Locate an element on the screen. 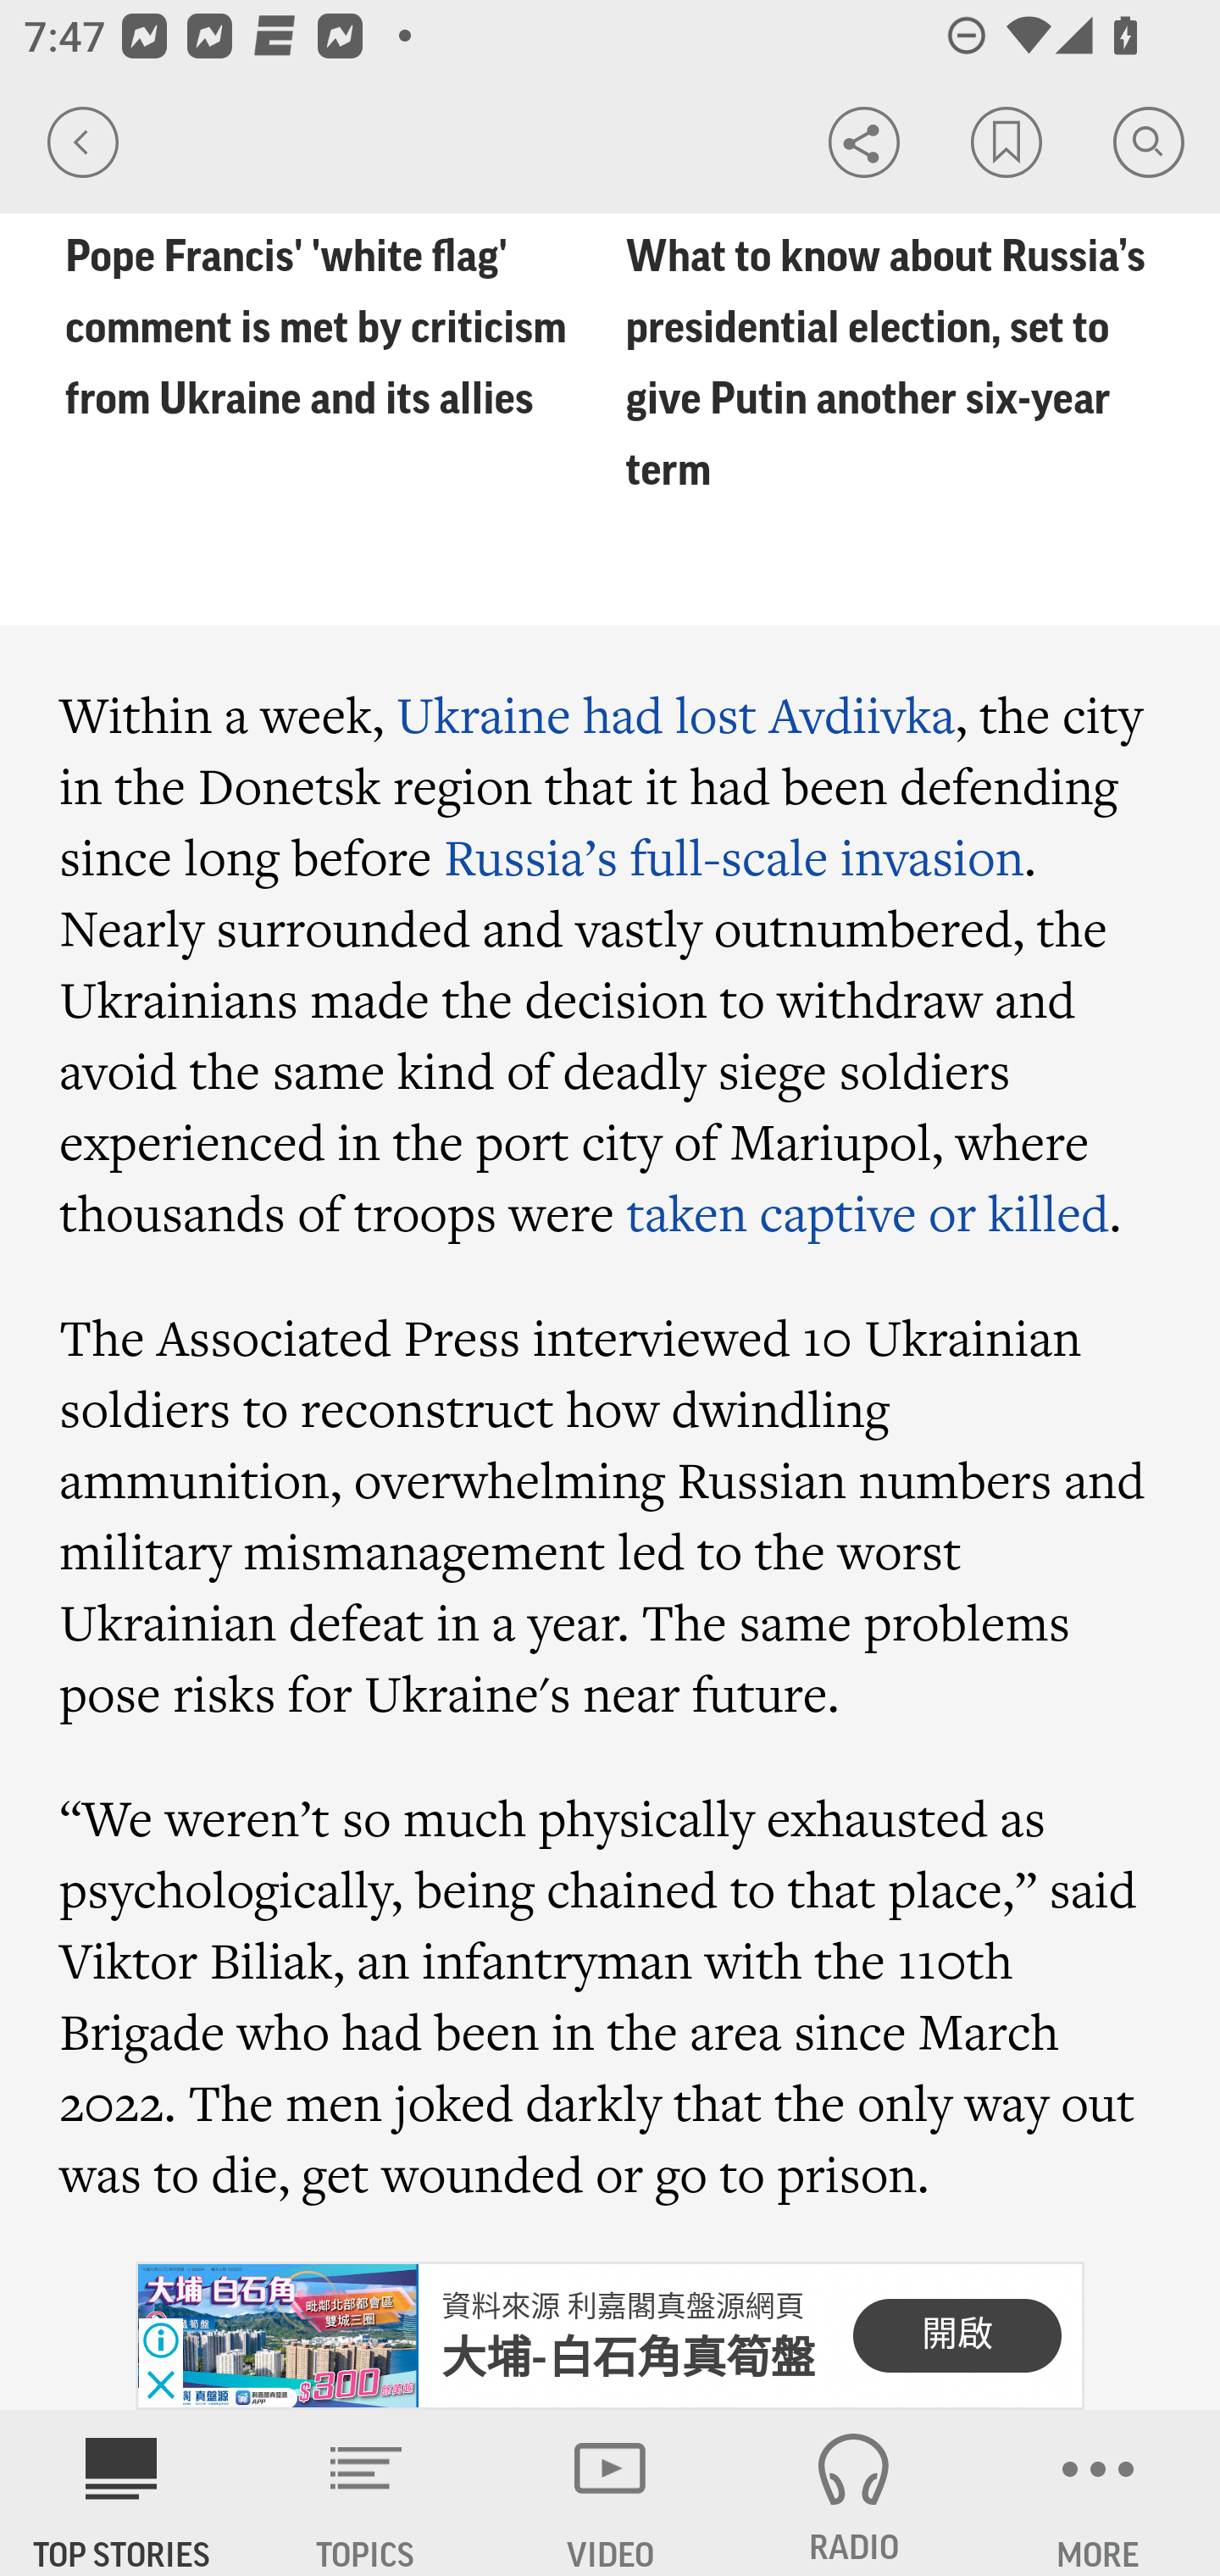 Image resolution: width=1220 pixels, height=2576 pixels. MORE is located at coordinates (1098, 2493).